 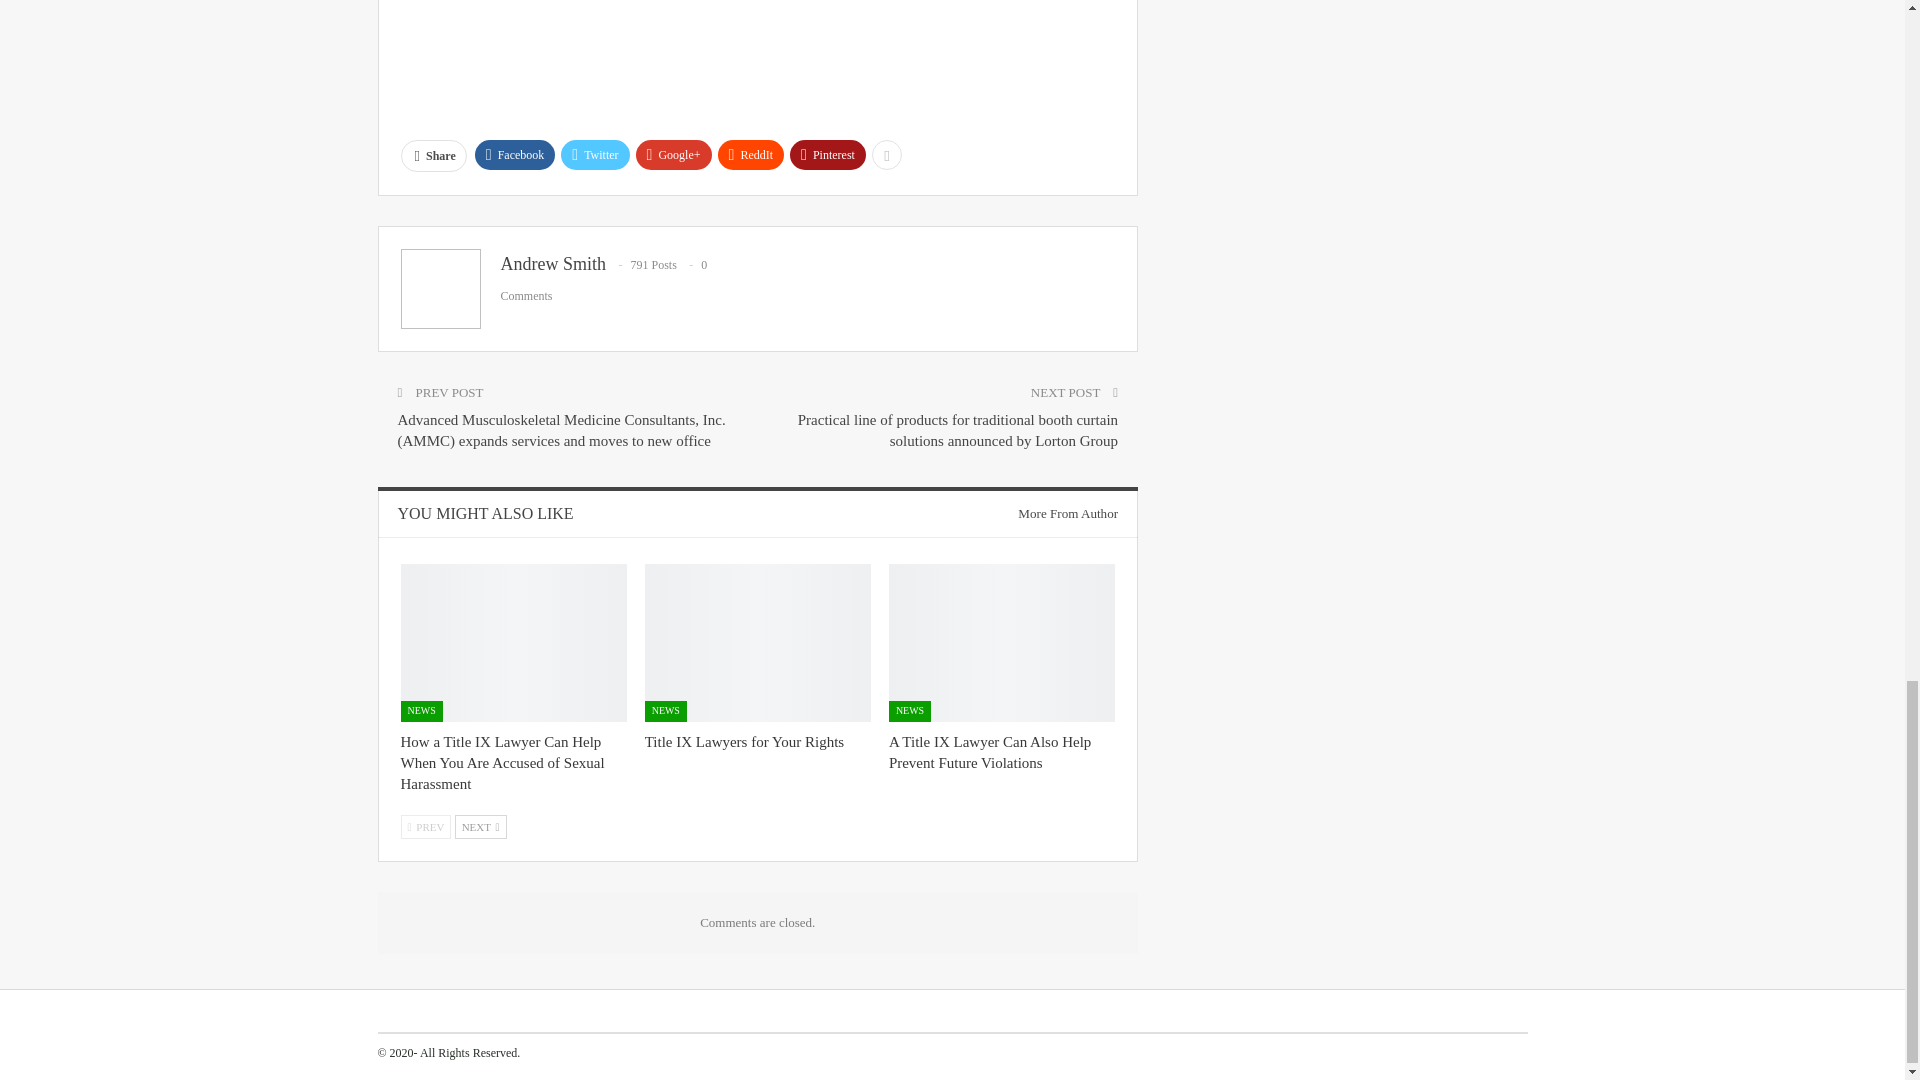 What do you see at coordinates (1002, 642) in the screenshot?
I see `A Title IX Lawyer Can Also Help Prevent Future Violations` at bounding box center [1002, 642].